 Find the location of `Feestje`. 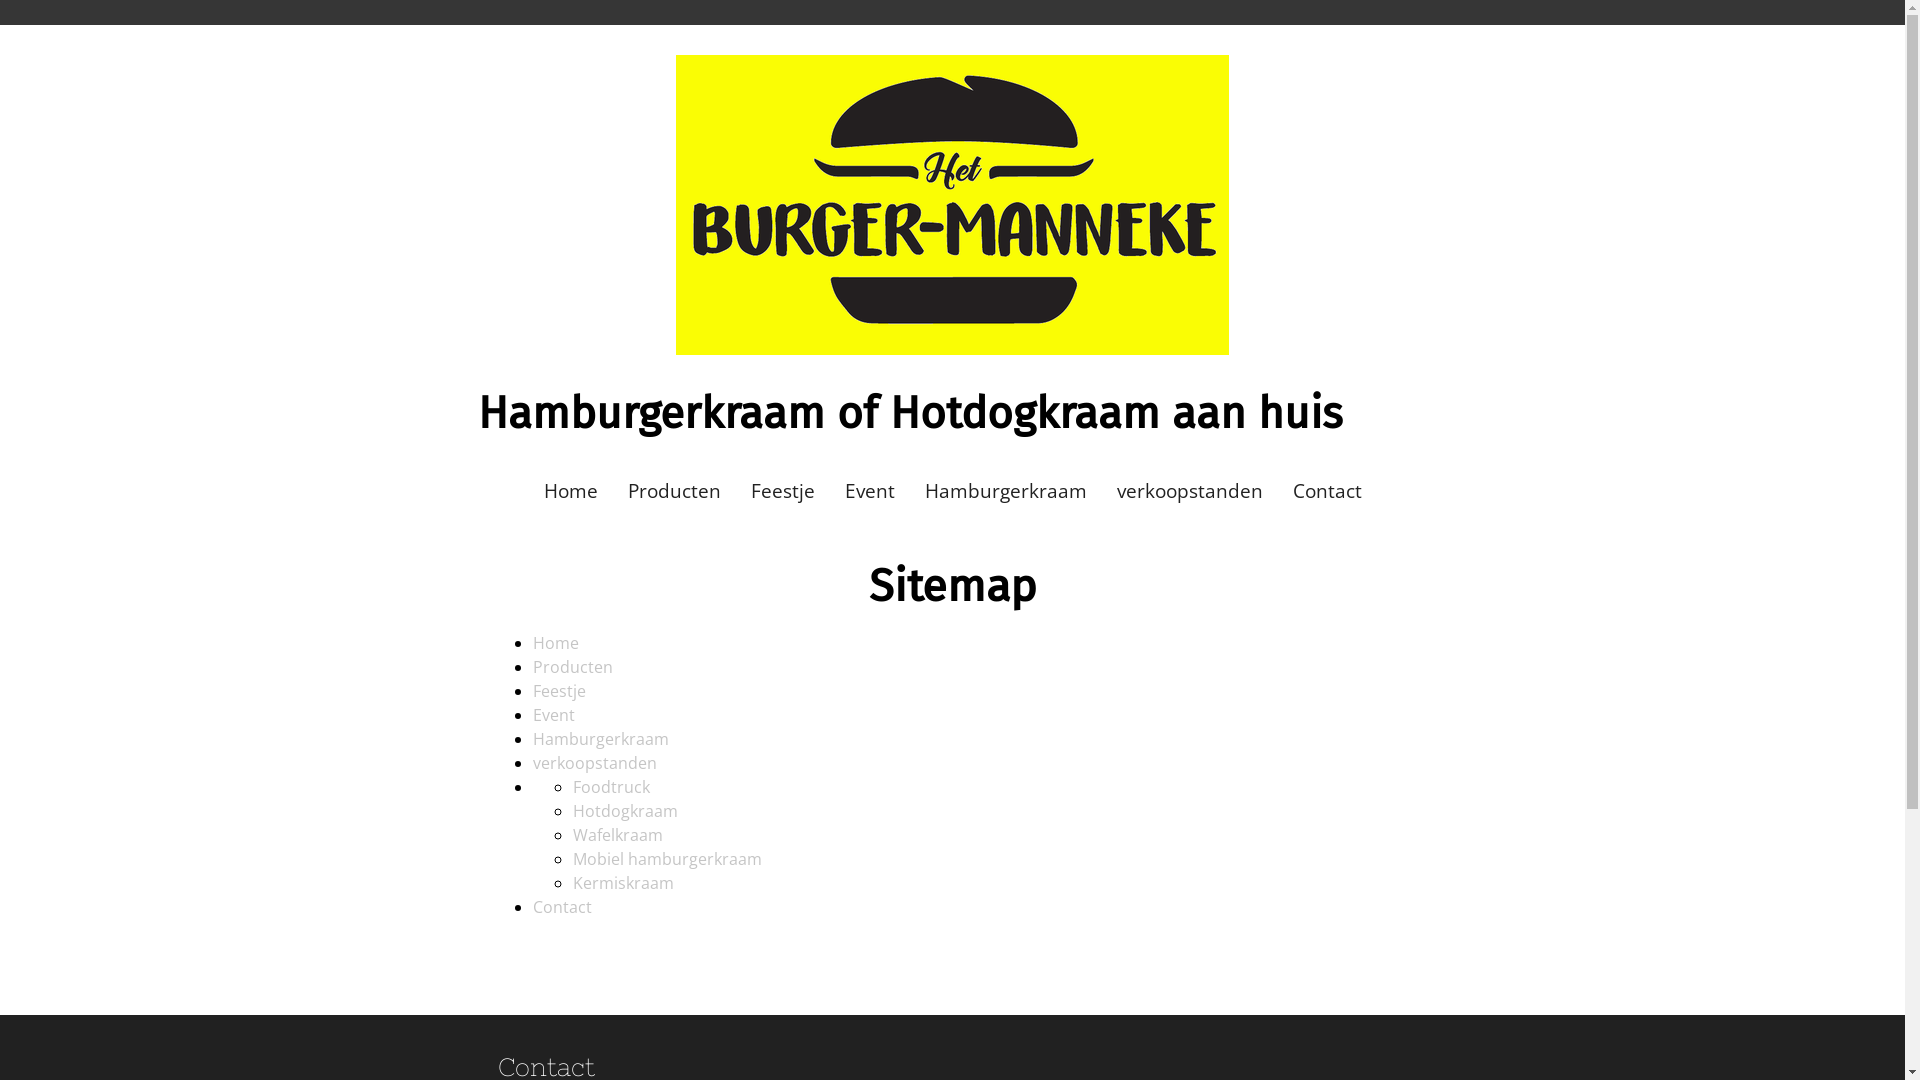

Feestje is located at coordinates (558, 691).